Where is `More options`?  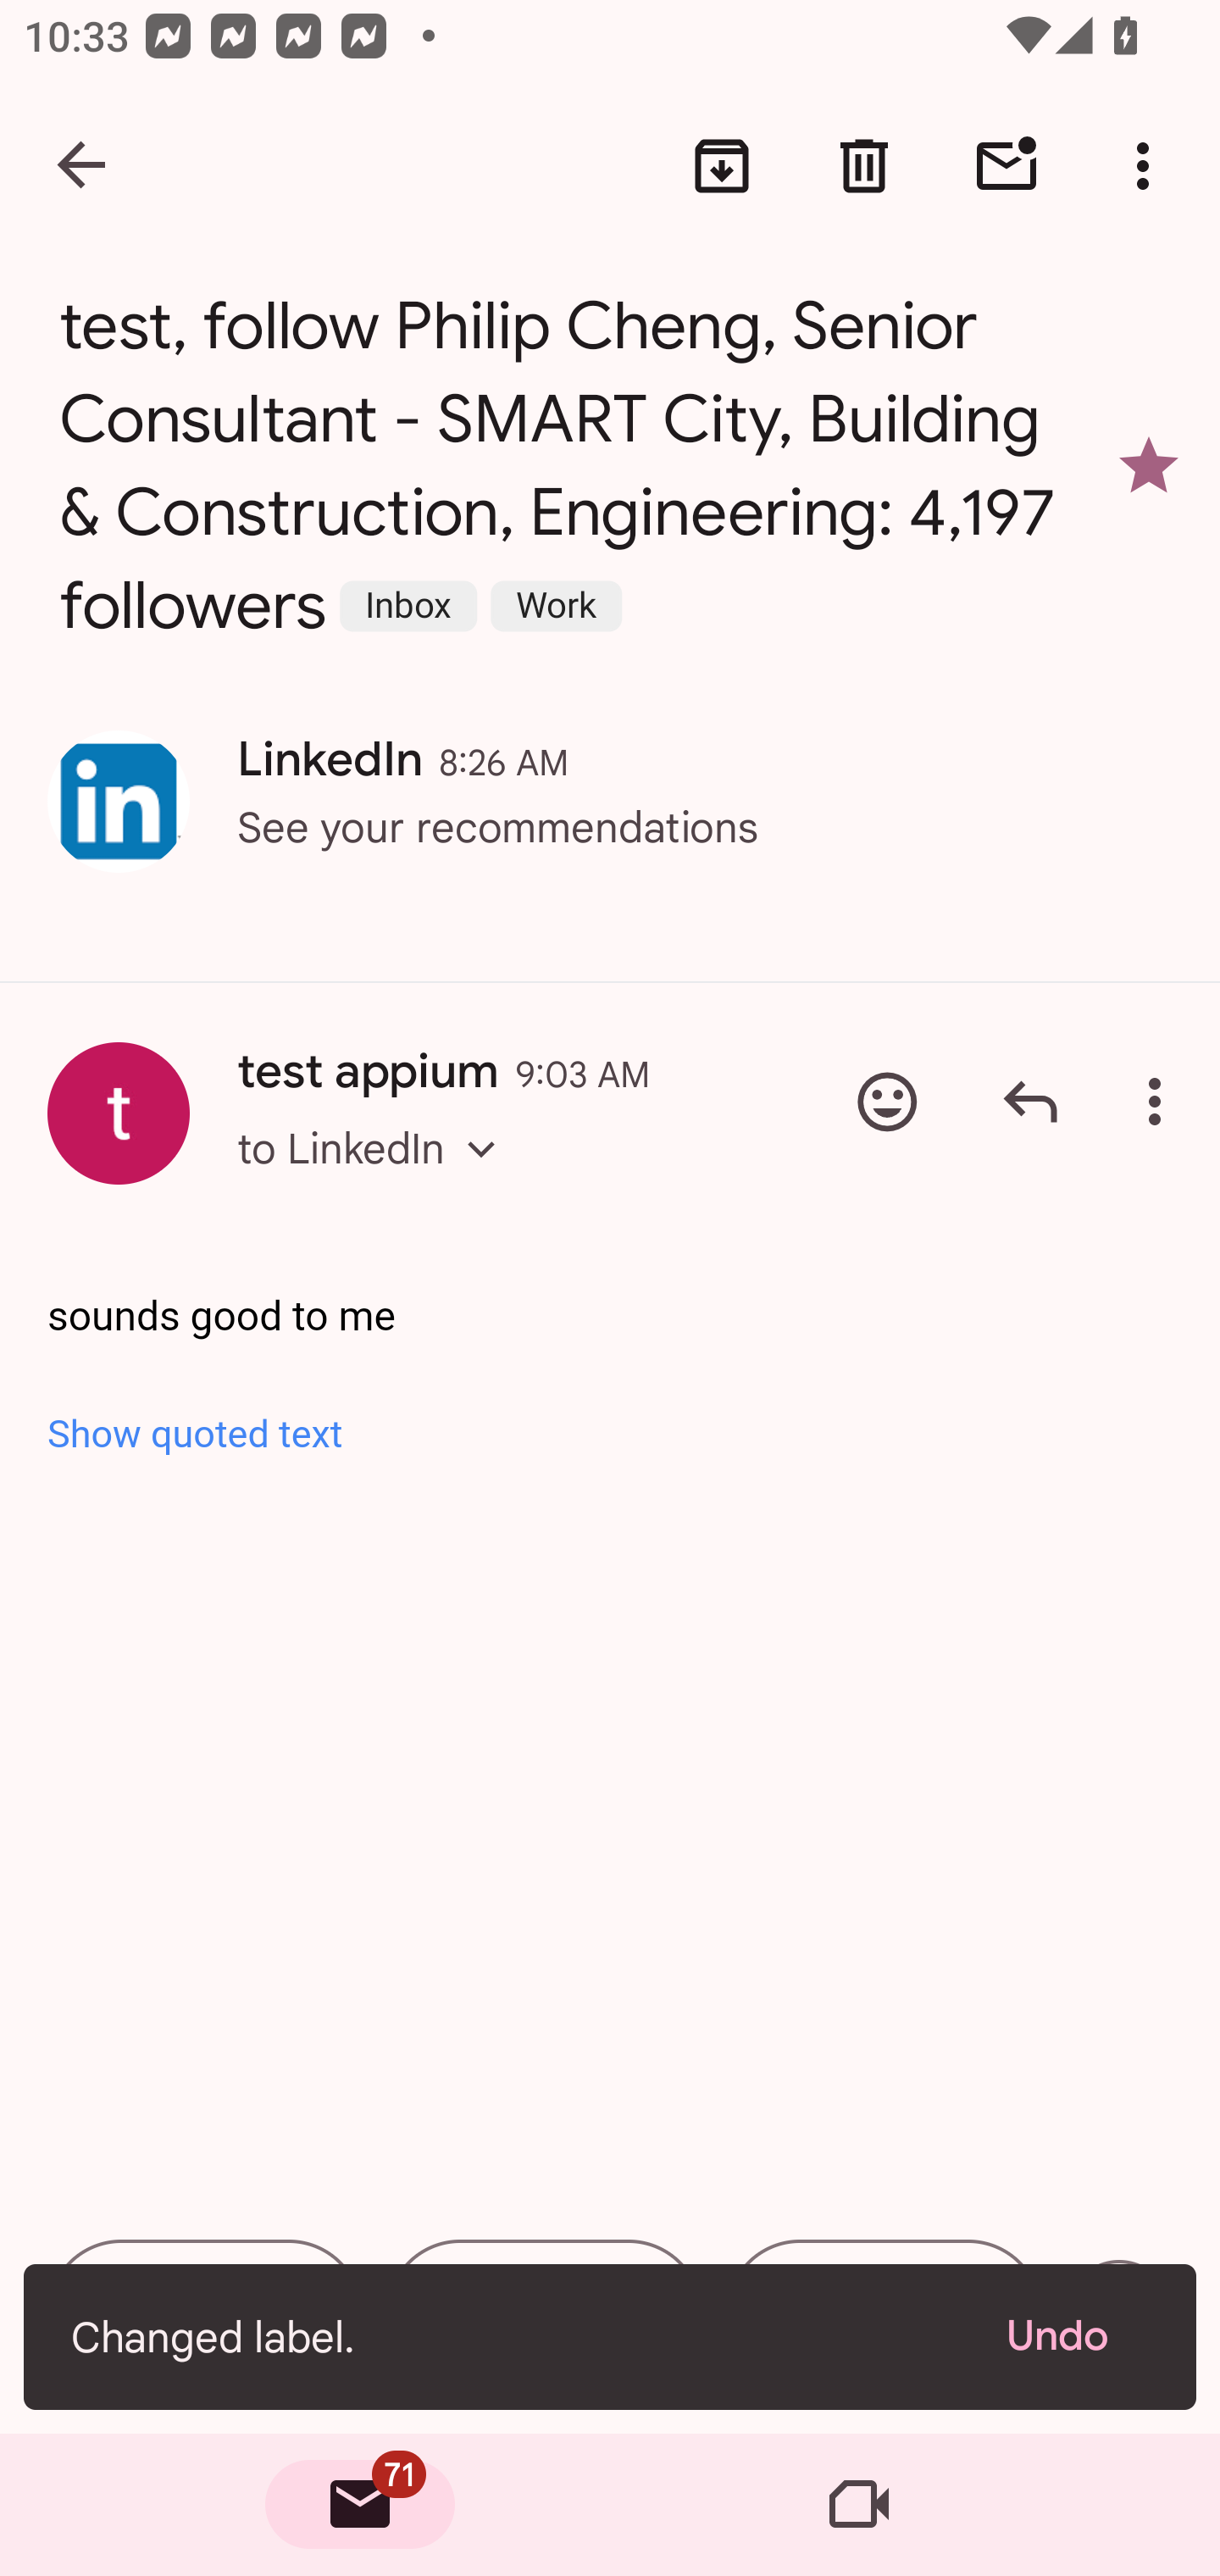 More options is located at coordinates (1161, 1102).